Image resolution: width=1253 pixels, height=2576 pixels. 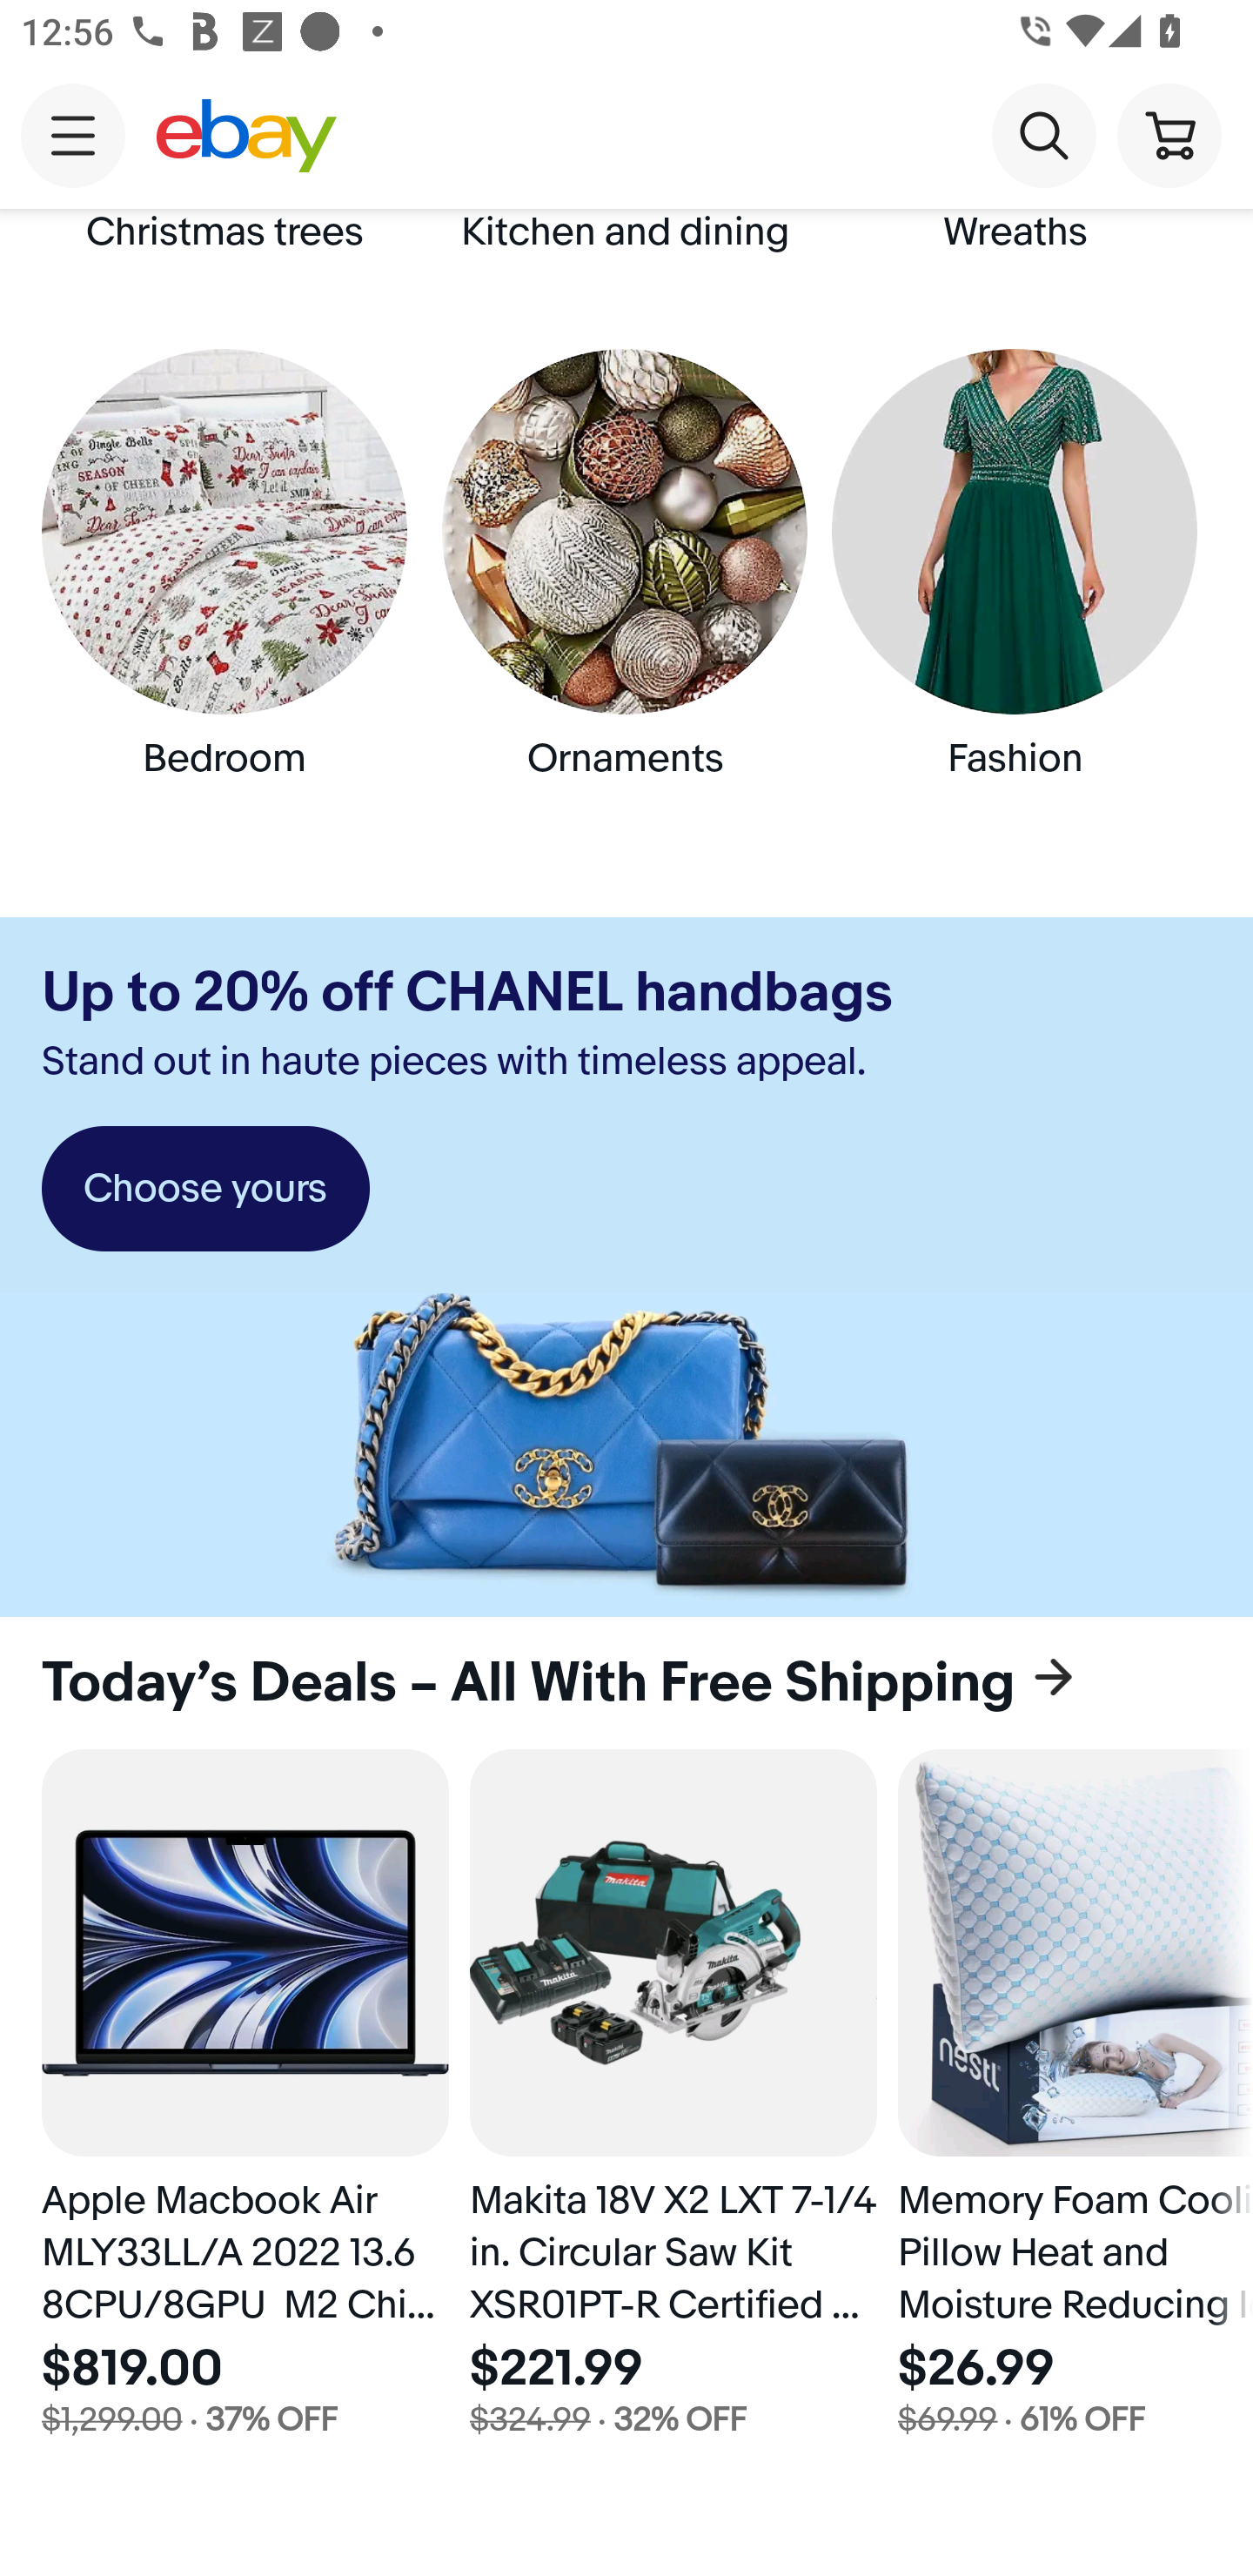 What do you see at coordinates (626, 591) in the screenshot?
I see `Ornaments` at bounding box center [626, 591].